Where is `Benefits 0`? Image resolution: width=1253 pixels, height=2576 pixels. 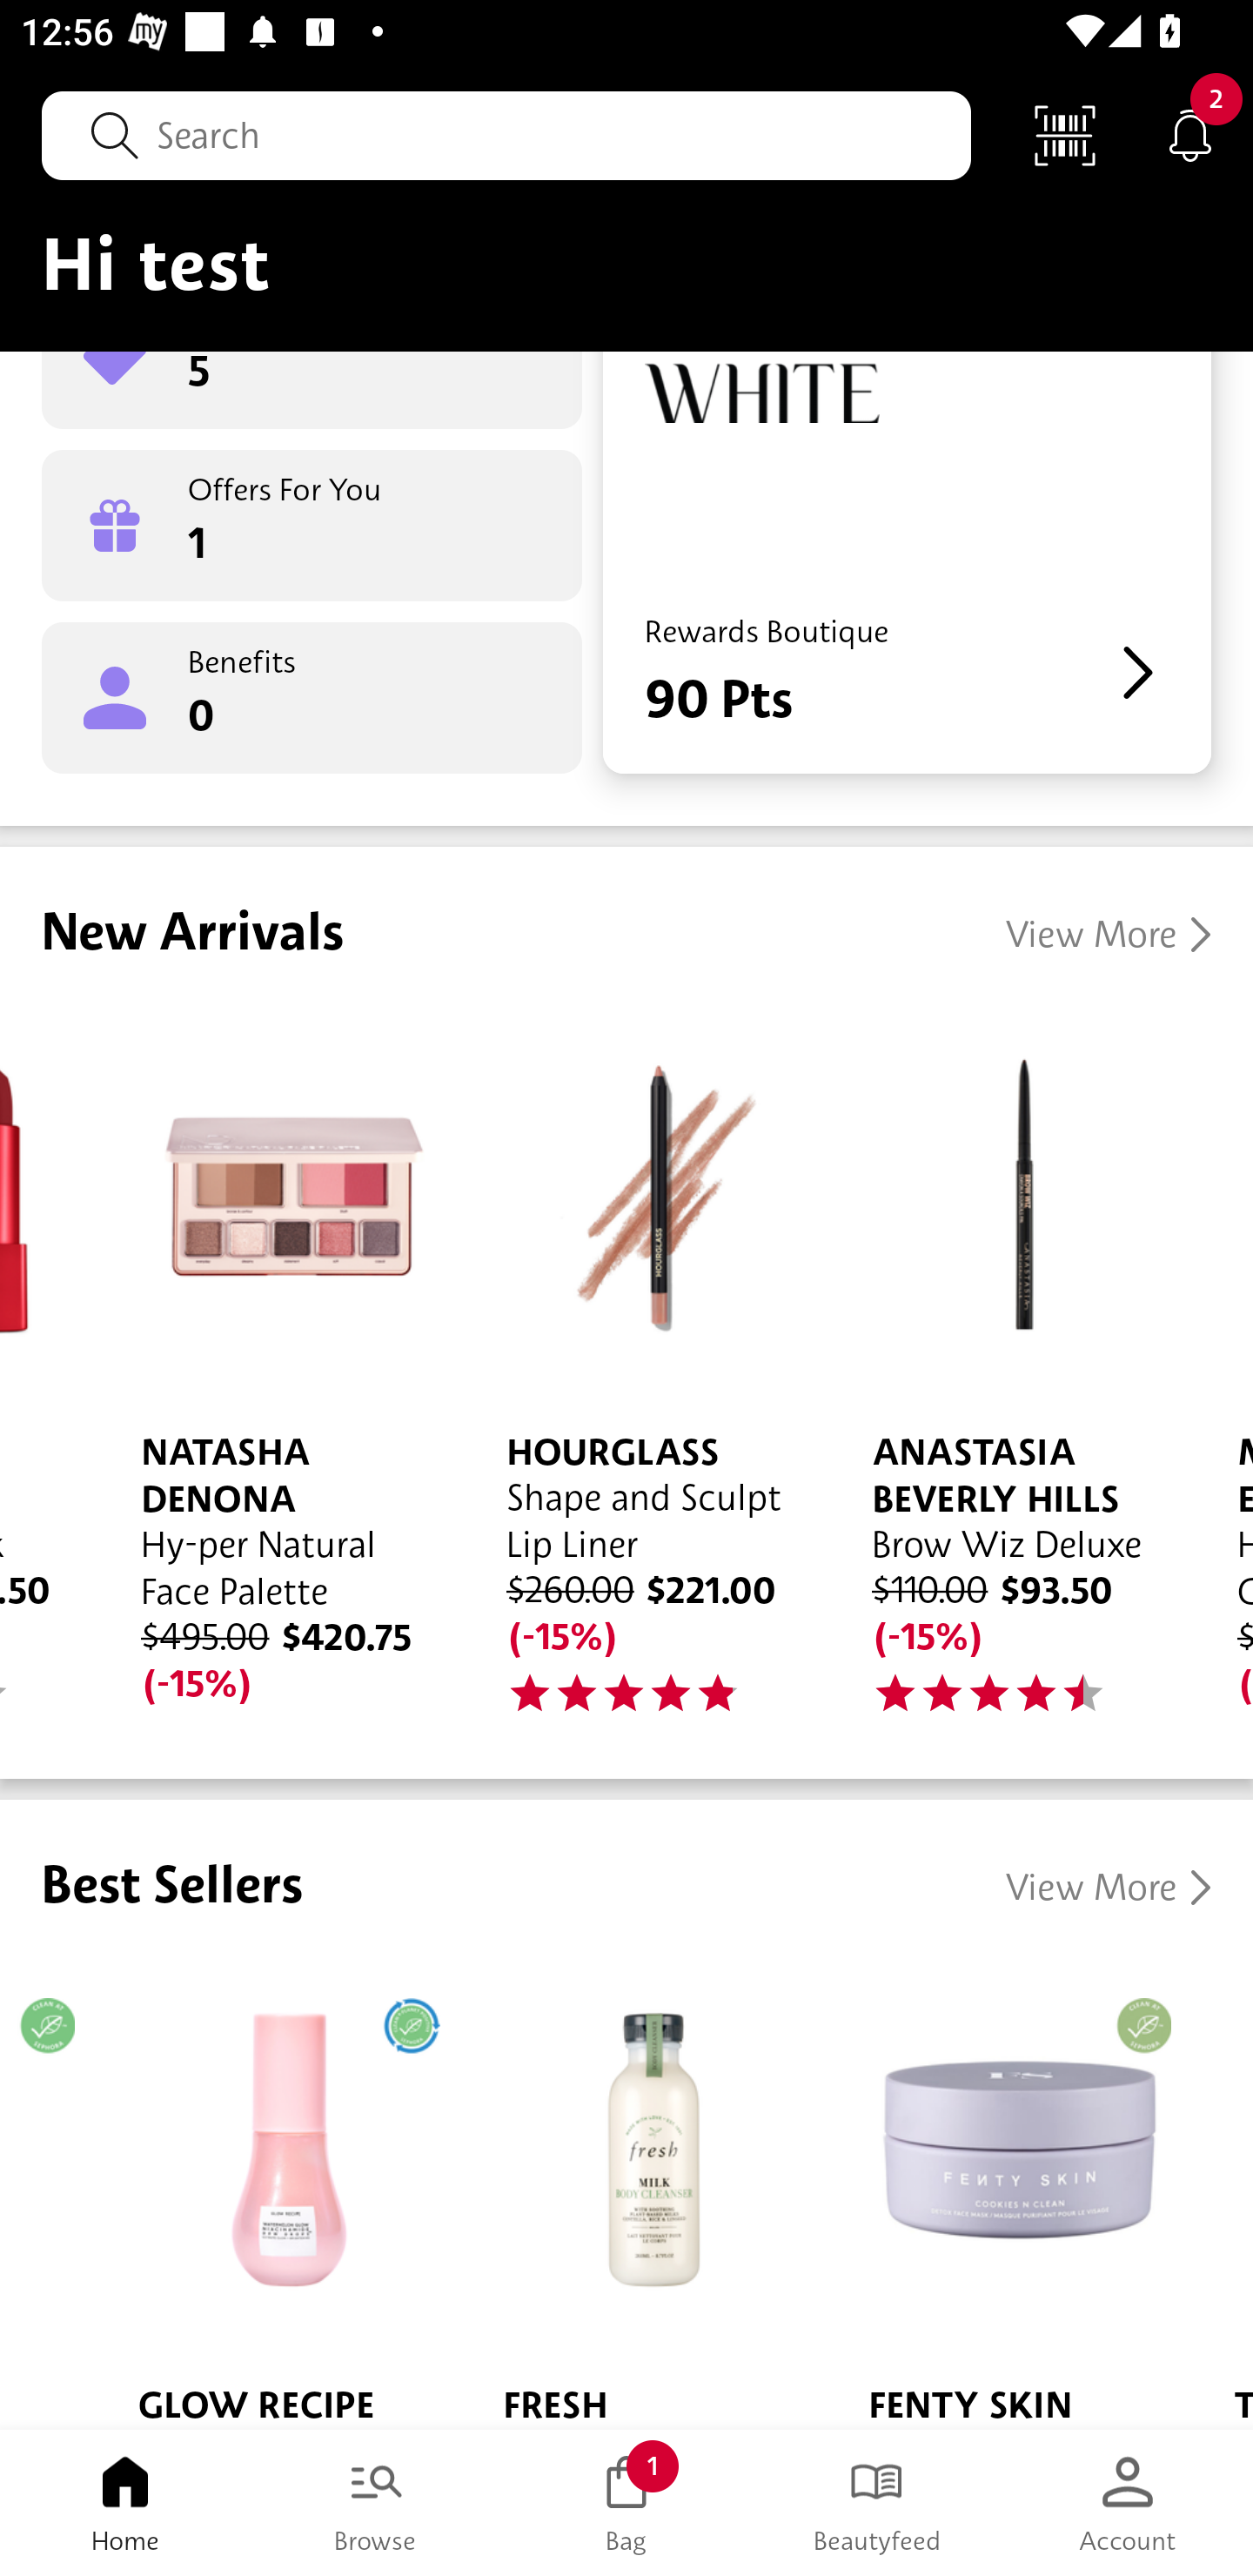 Benefits 0 is located at coordinates (312, 698).